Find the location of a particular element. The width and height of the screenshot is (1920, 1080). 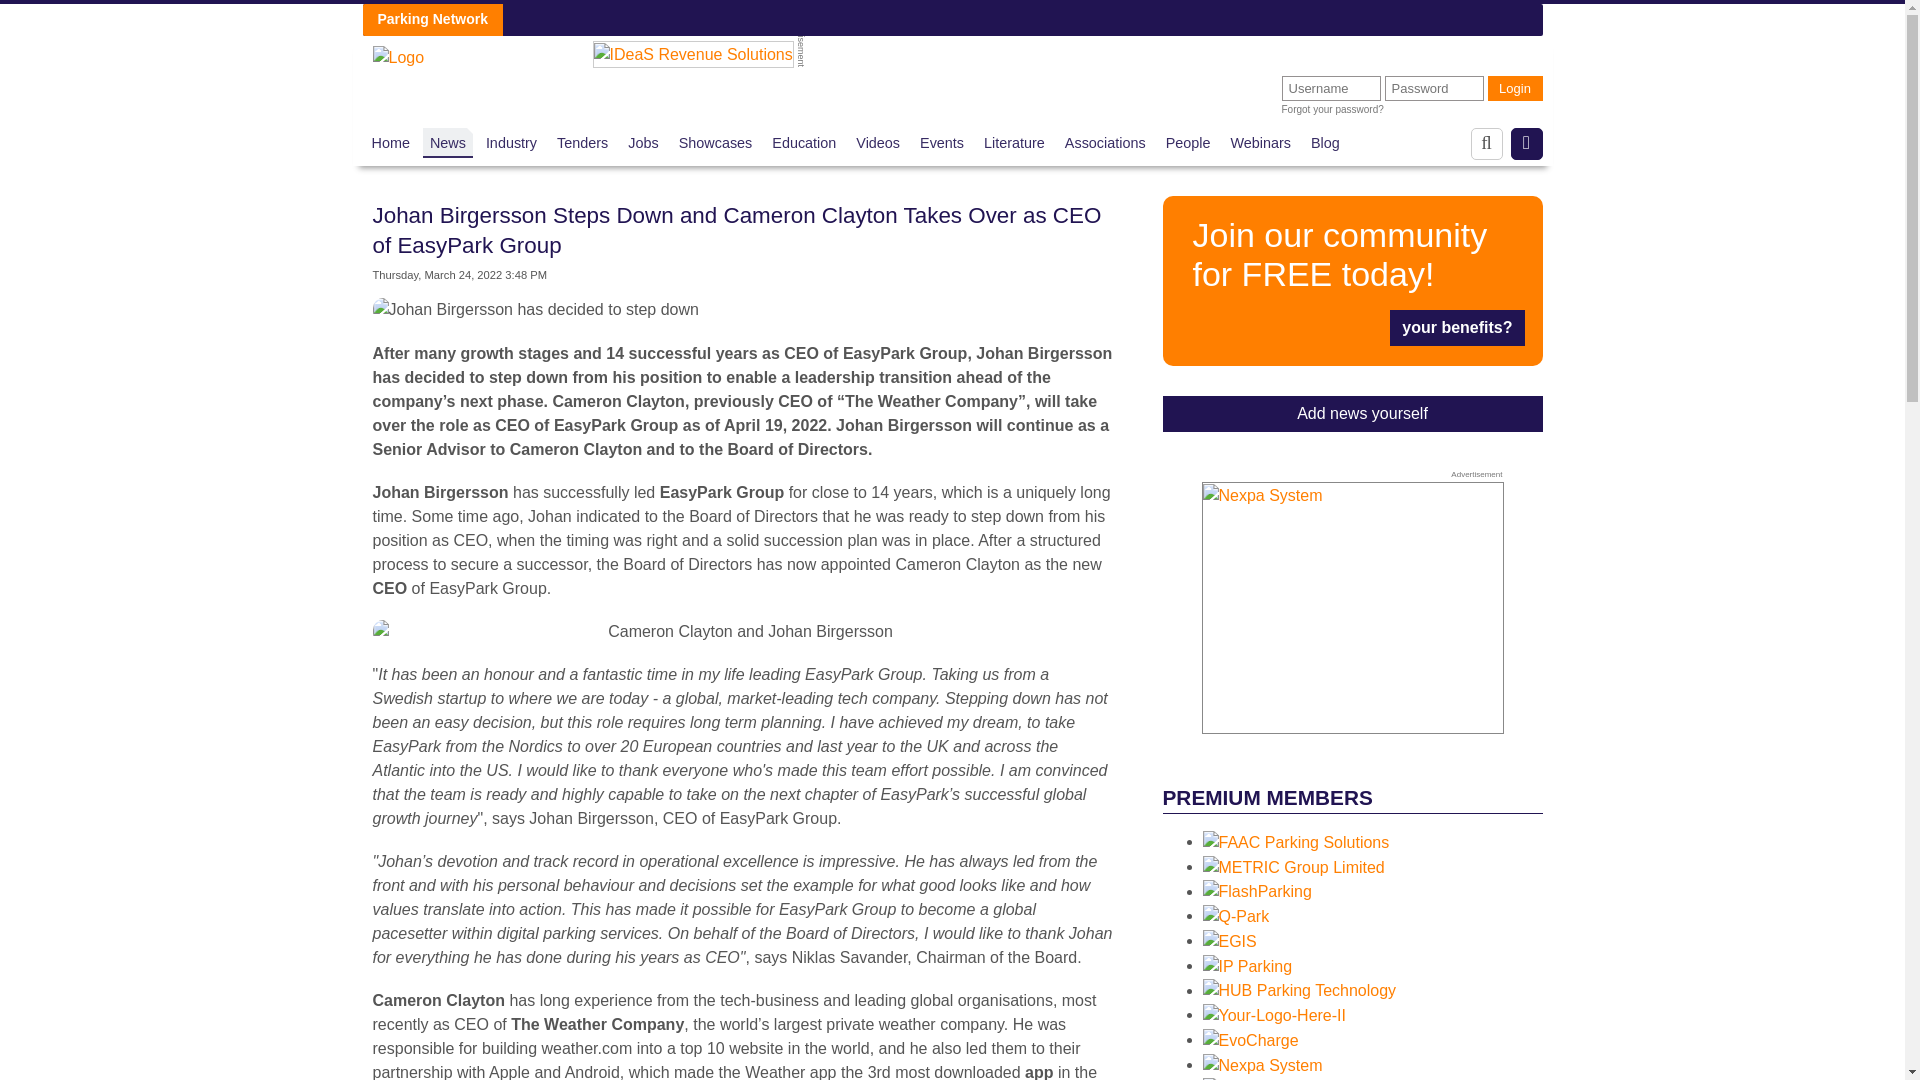

Reset your password is located at coordinates (1333, 110).